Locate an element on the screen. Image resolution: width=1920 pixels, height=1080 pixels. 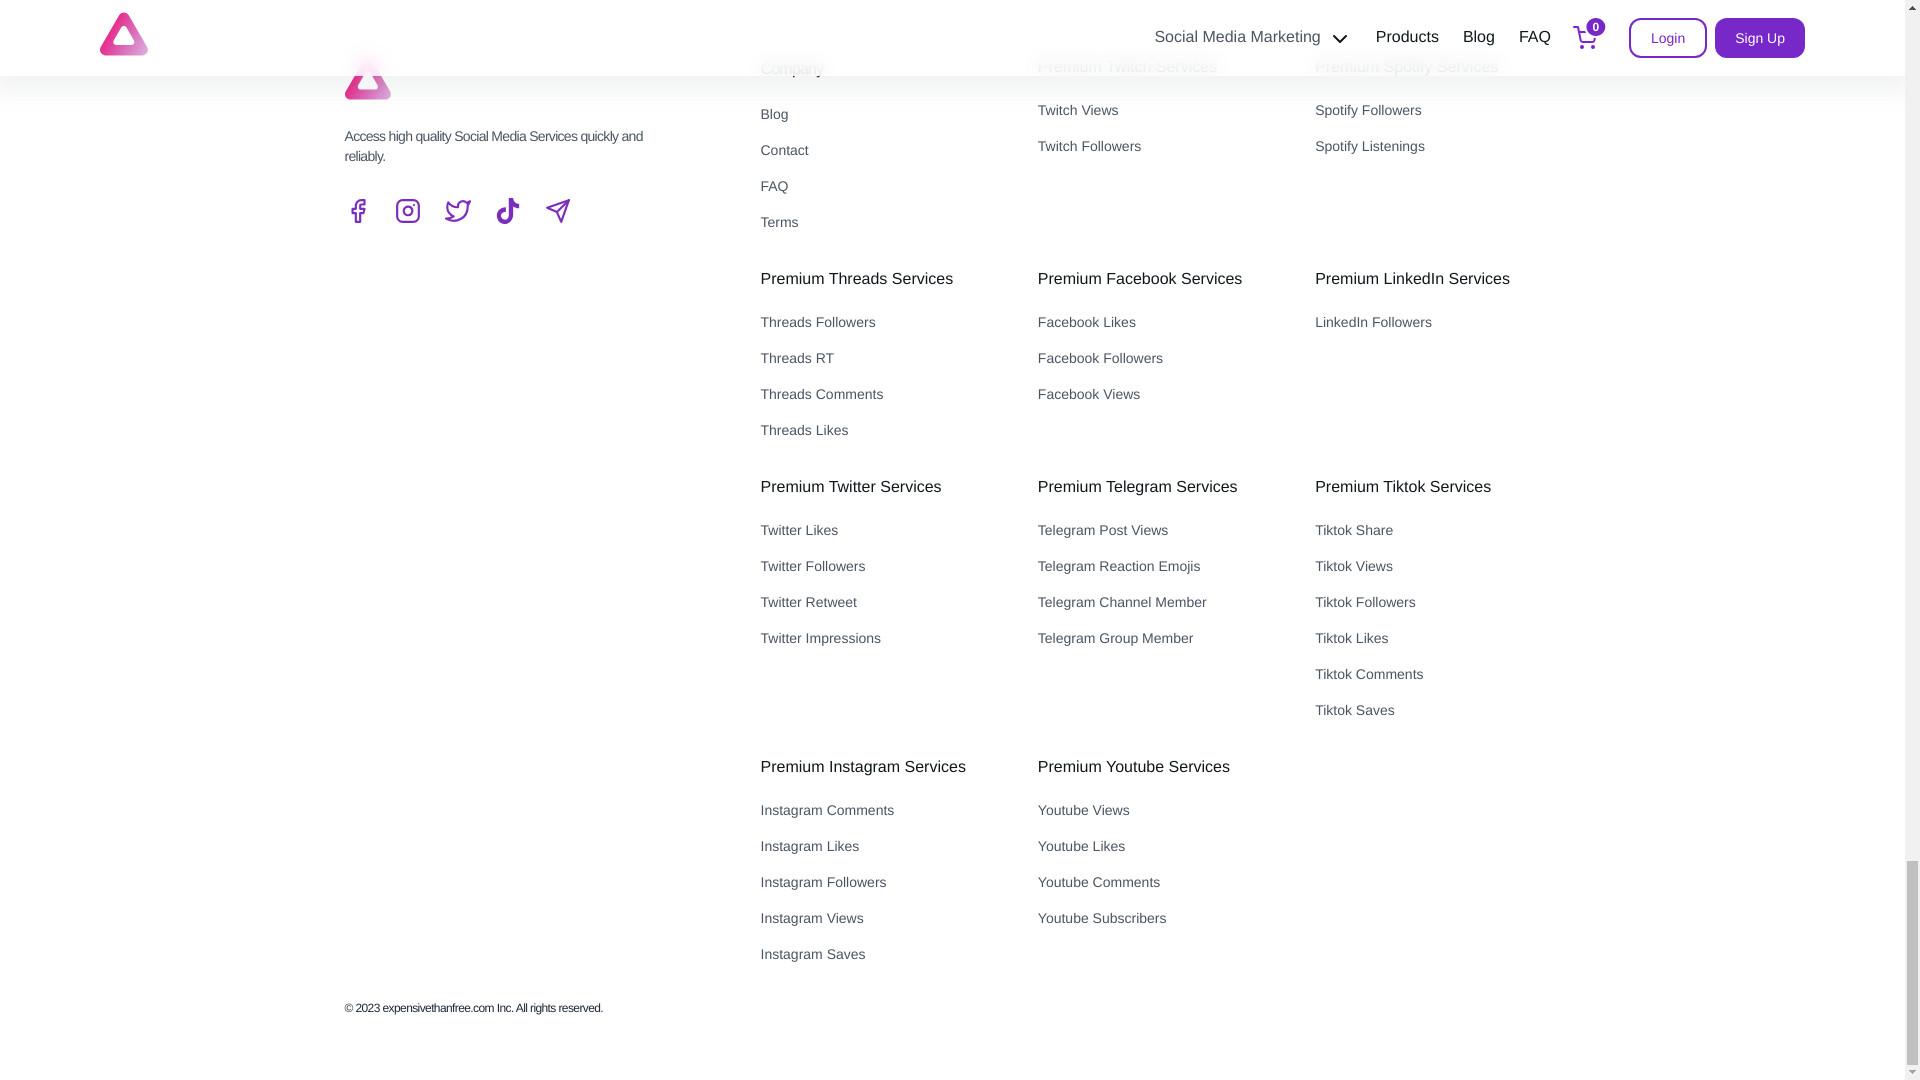
Instagram is located at coordinates (406, 210).